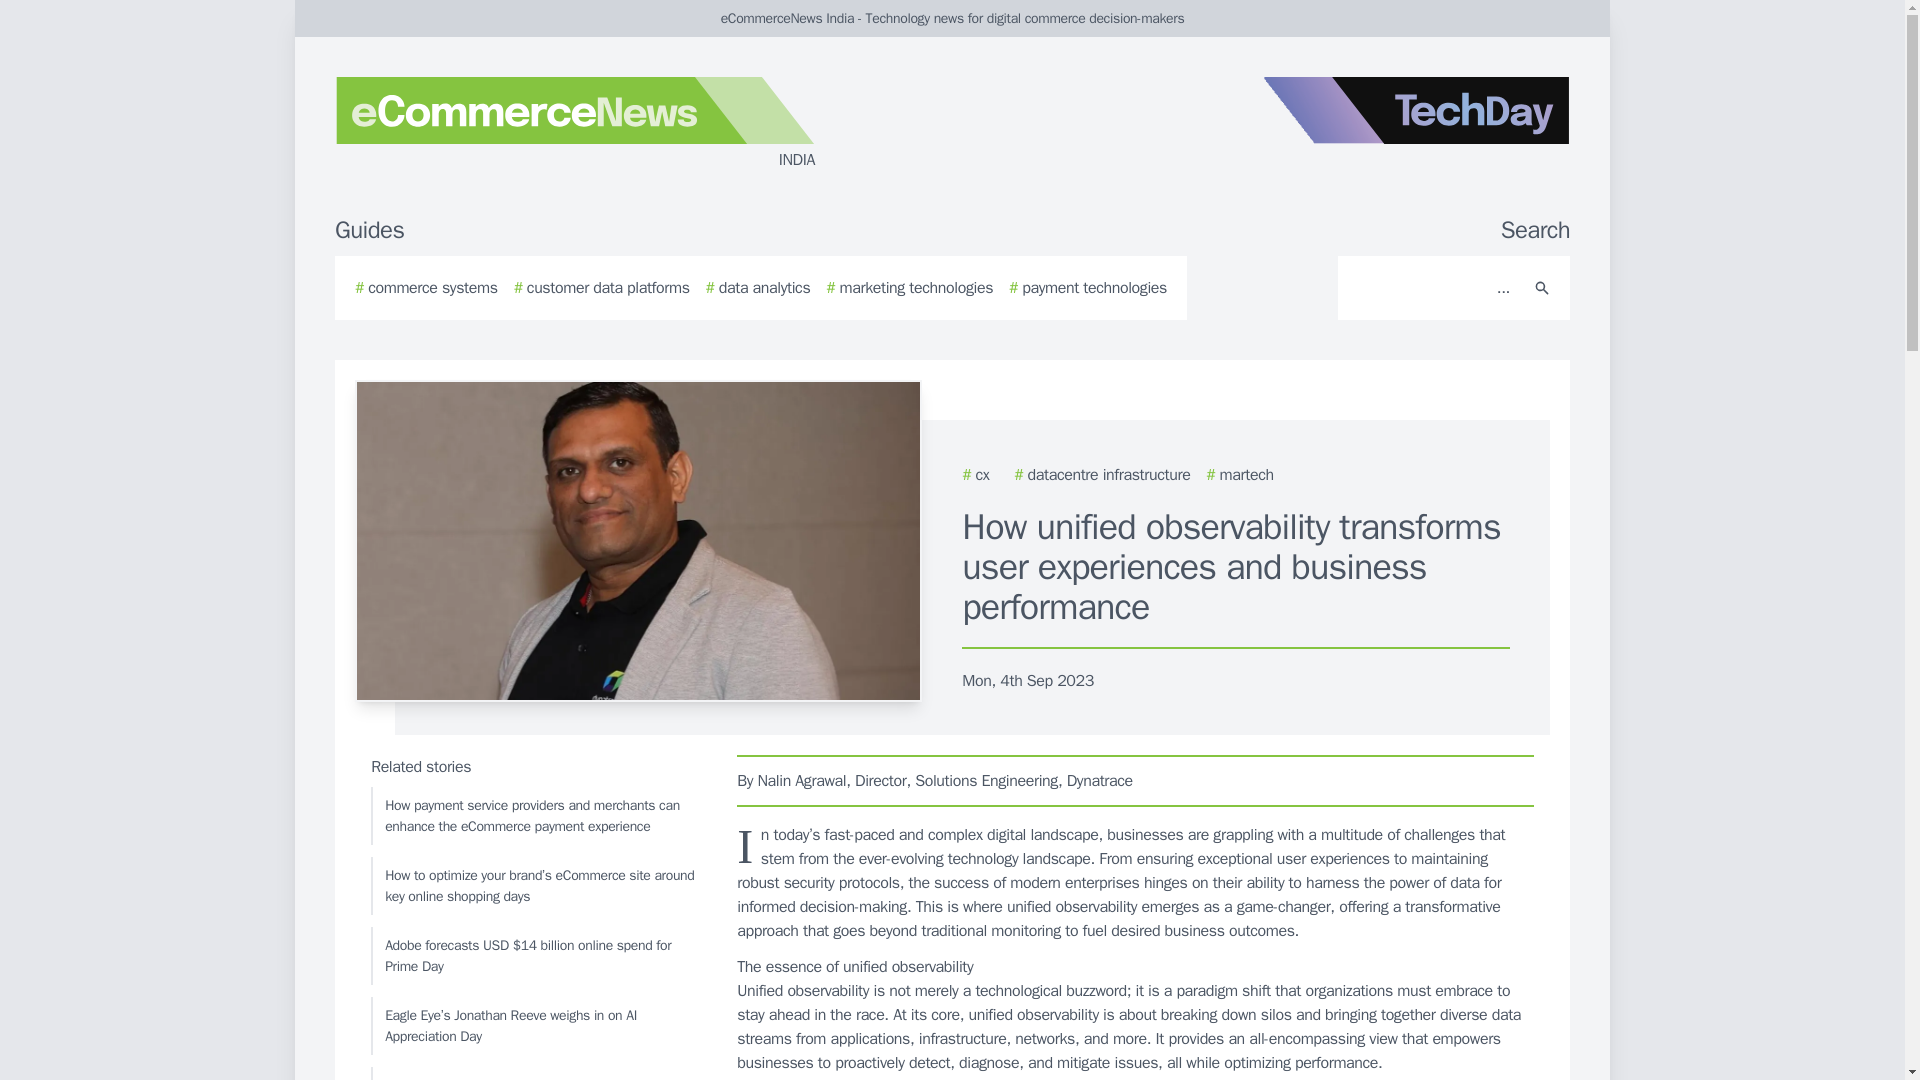  What do you see at coordinates (1136, 780) in the screenshot?
I see `By Nalin Agrawal, Director, Solutions Engineering, Dynatrace` at bounding box center [1136, 780].